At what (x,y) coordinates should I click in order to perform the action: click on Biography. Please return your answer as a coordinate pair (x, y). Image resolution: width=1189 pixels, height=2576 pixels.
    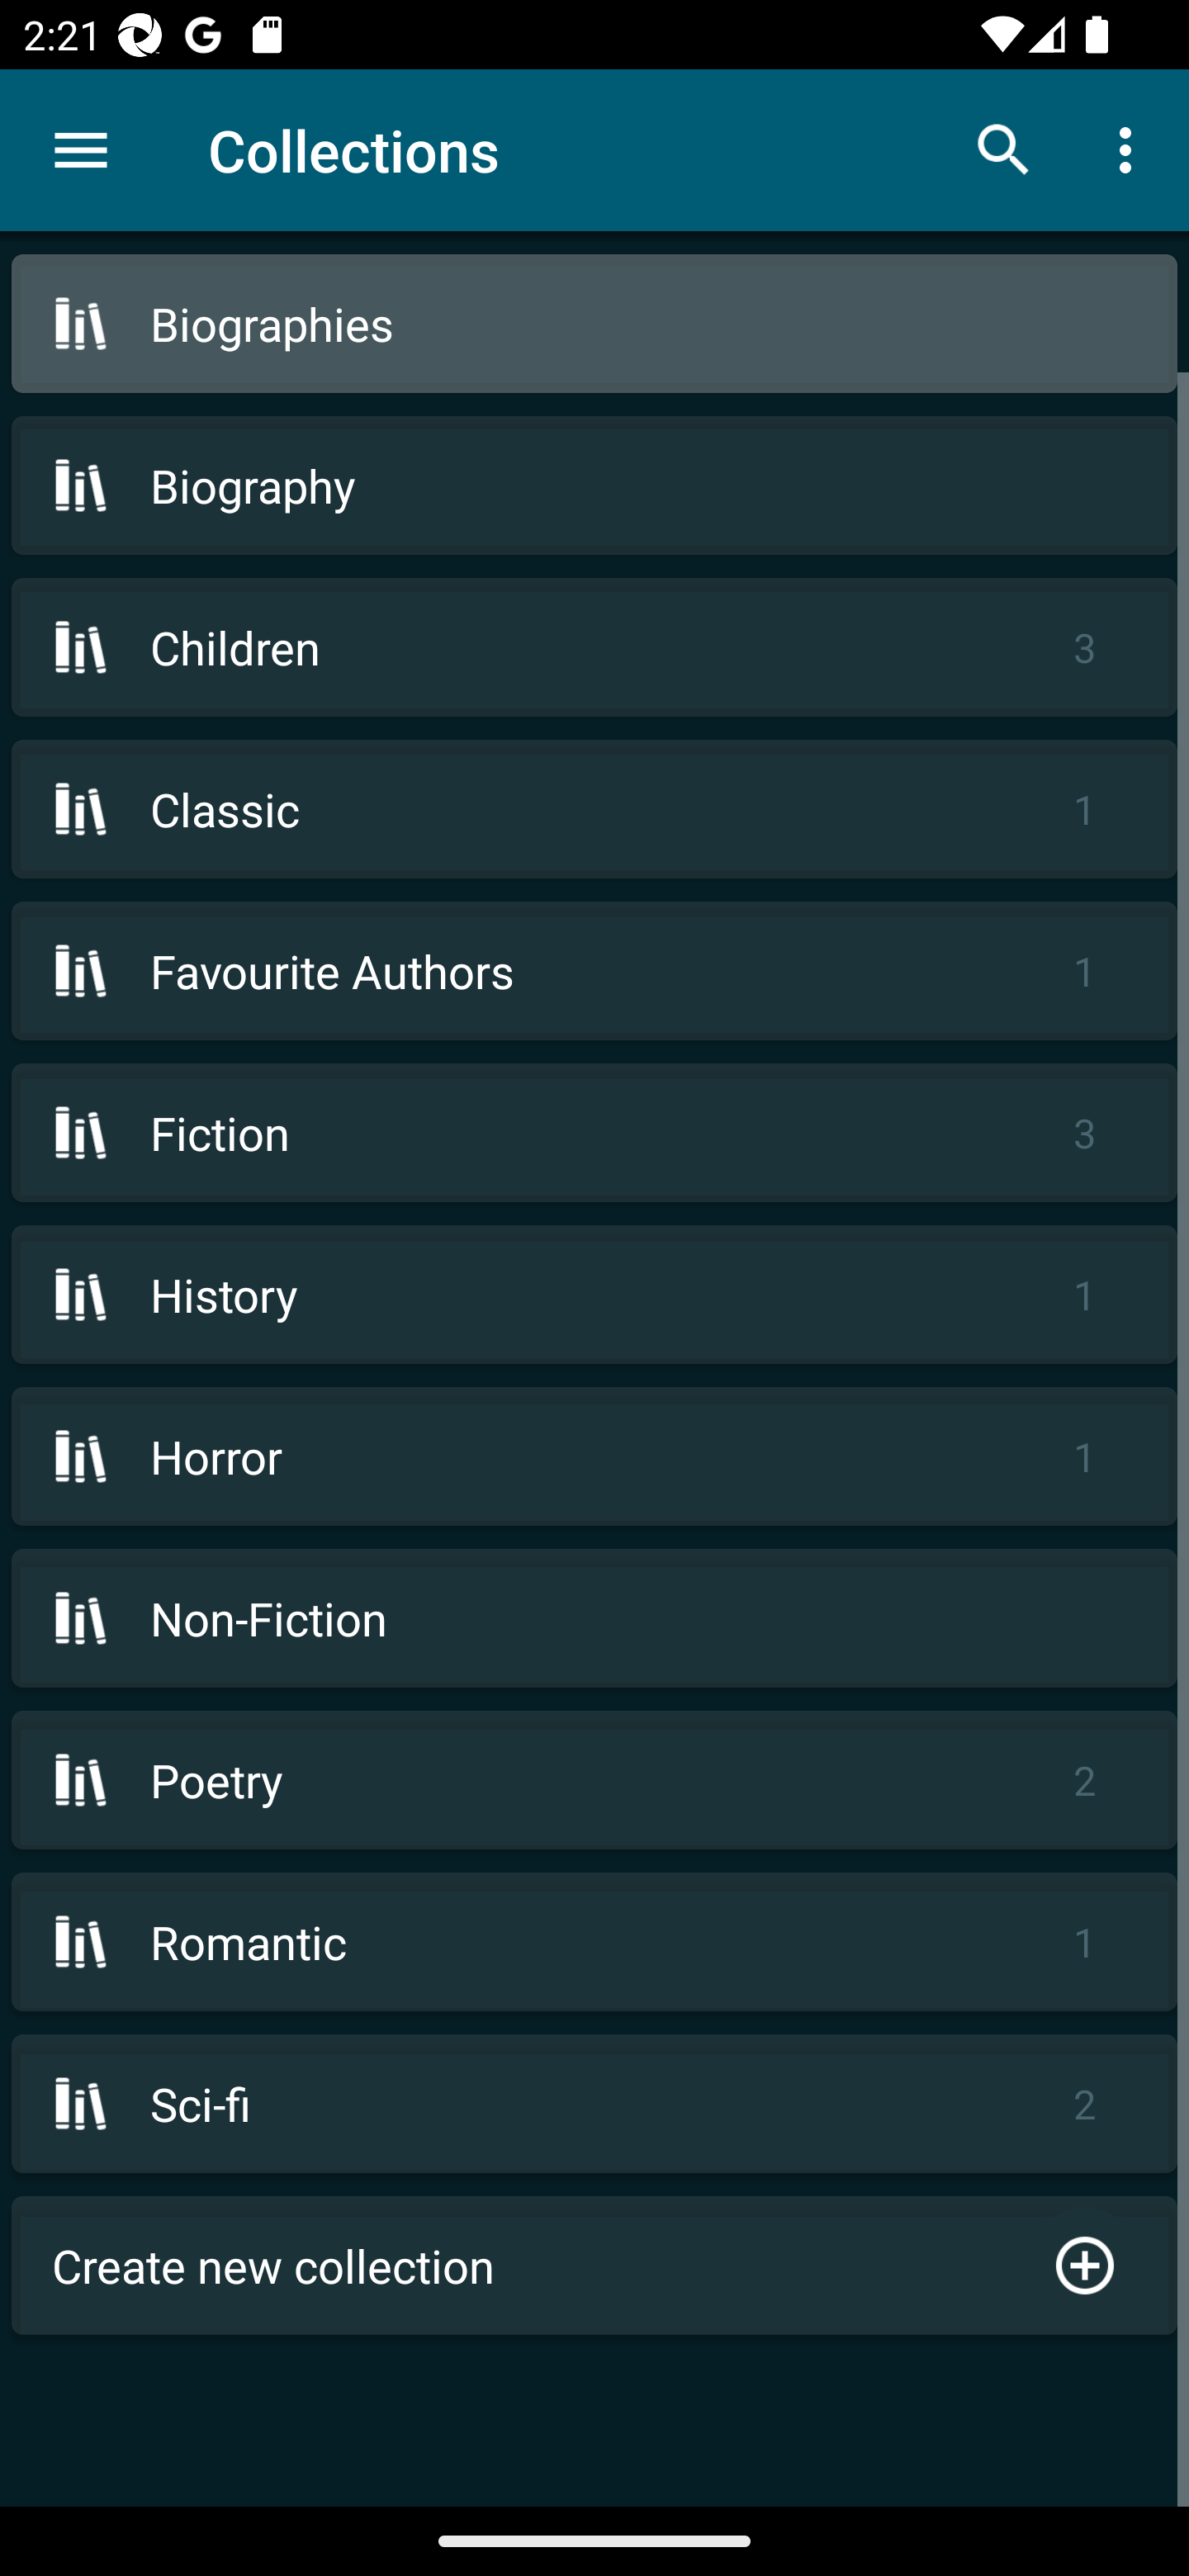
    Looking at the image, I should click on (594, 485).